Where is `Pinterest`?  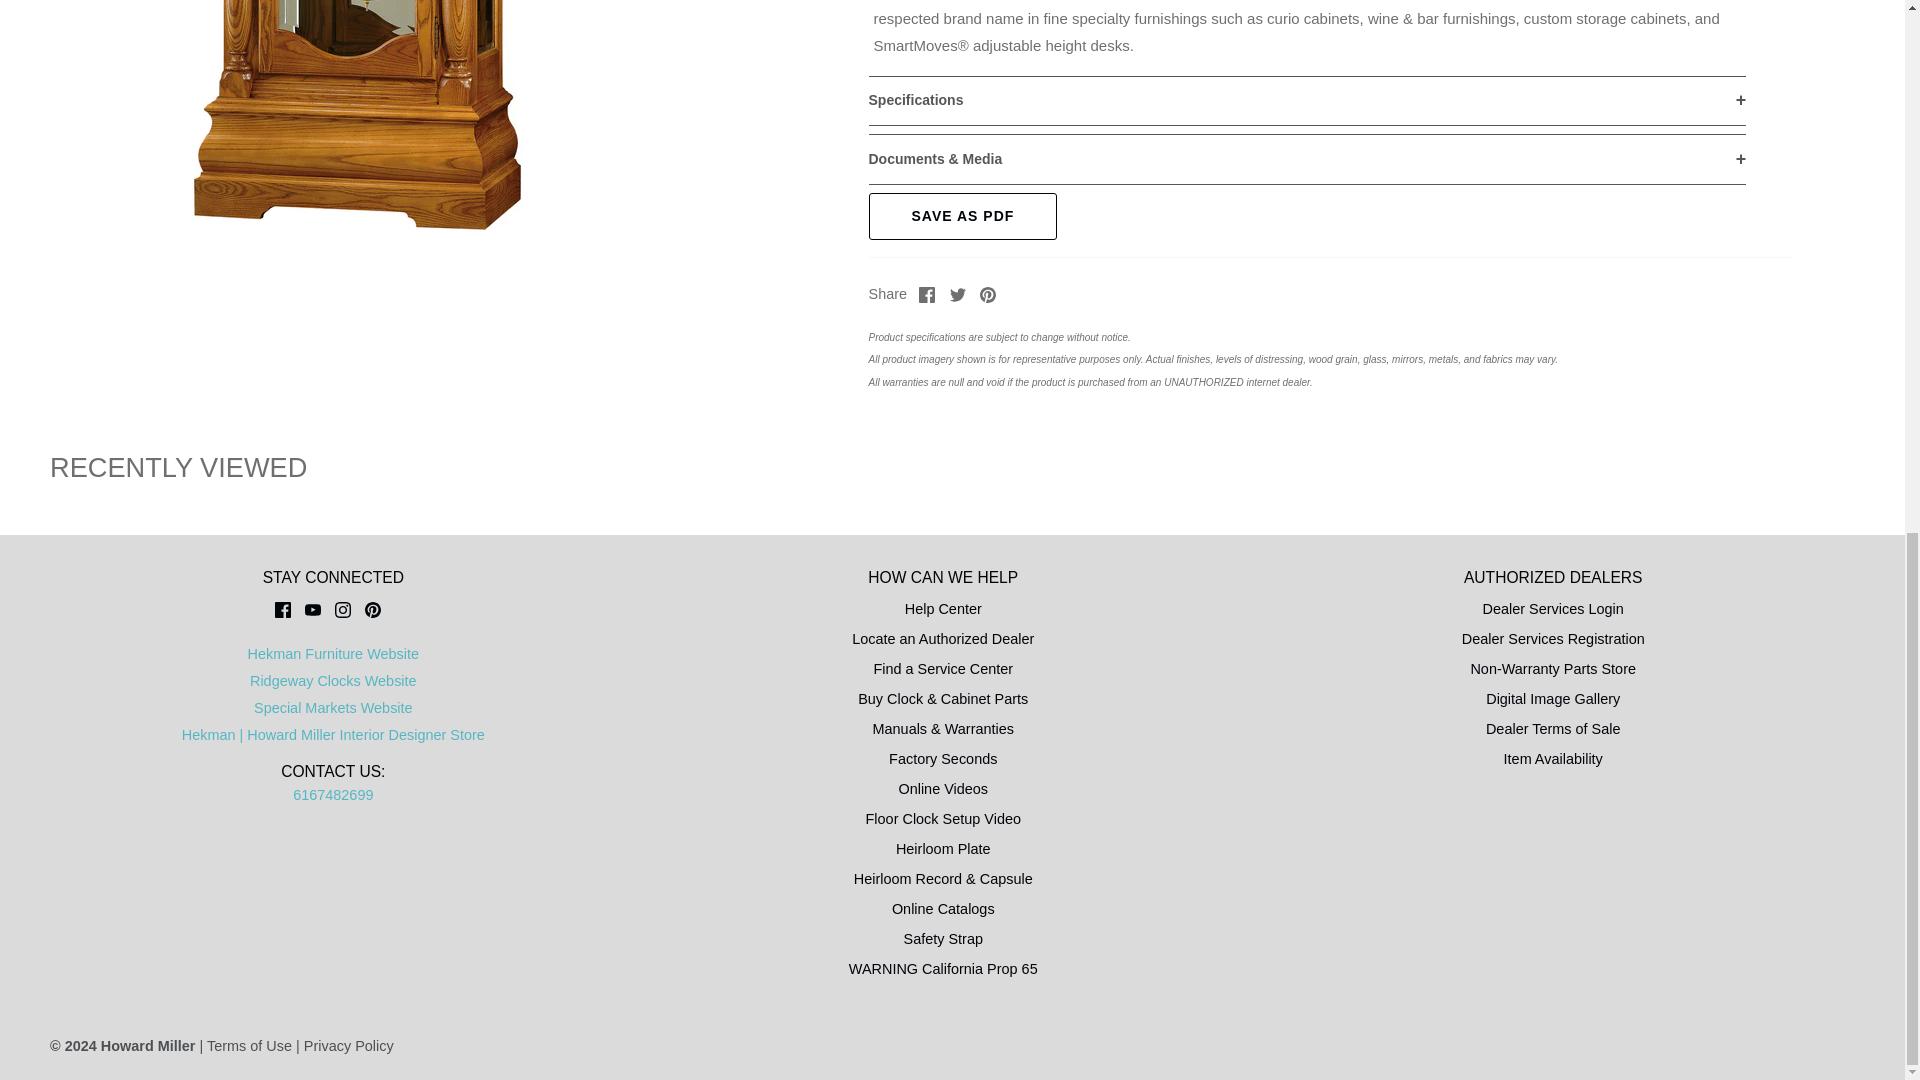
Pinterest is located at coordinates (372, 609).